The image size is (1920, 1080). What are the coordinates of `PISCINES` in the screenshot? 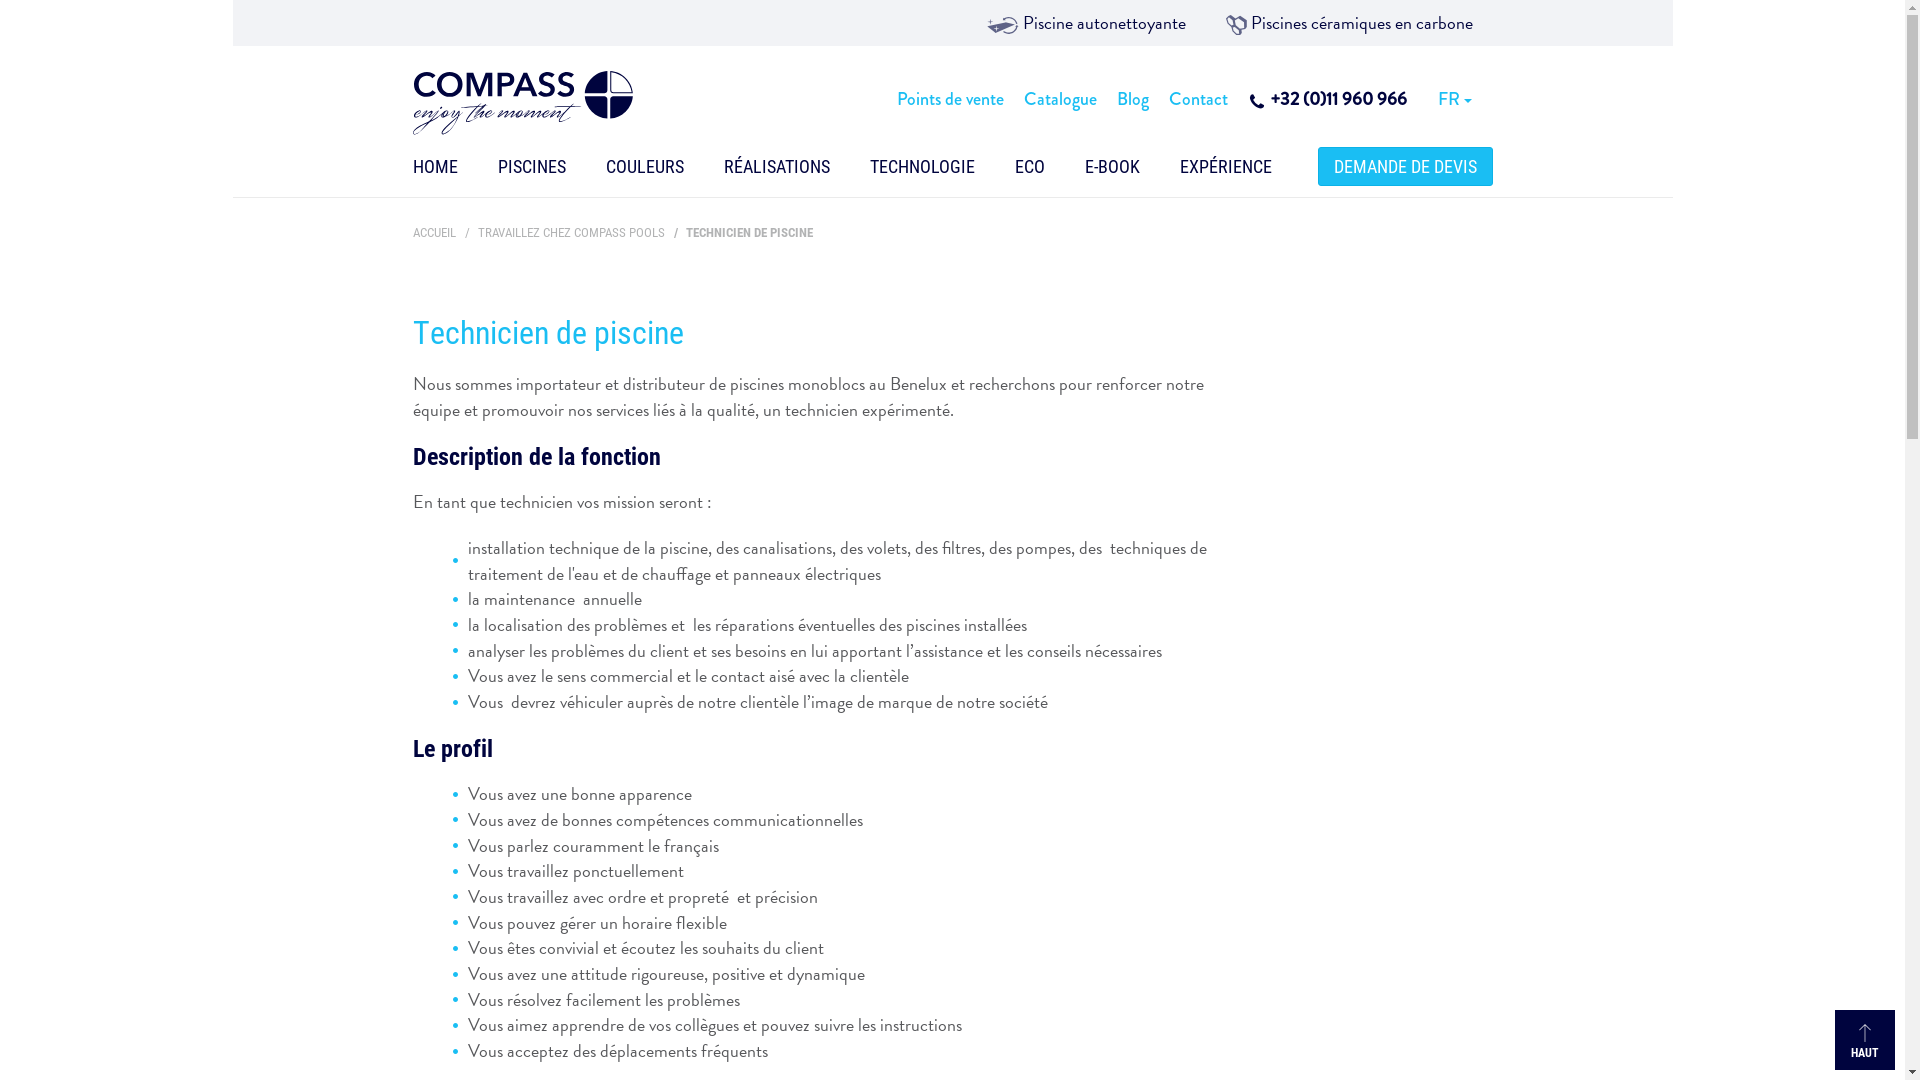 It's located at (532, 172).